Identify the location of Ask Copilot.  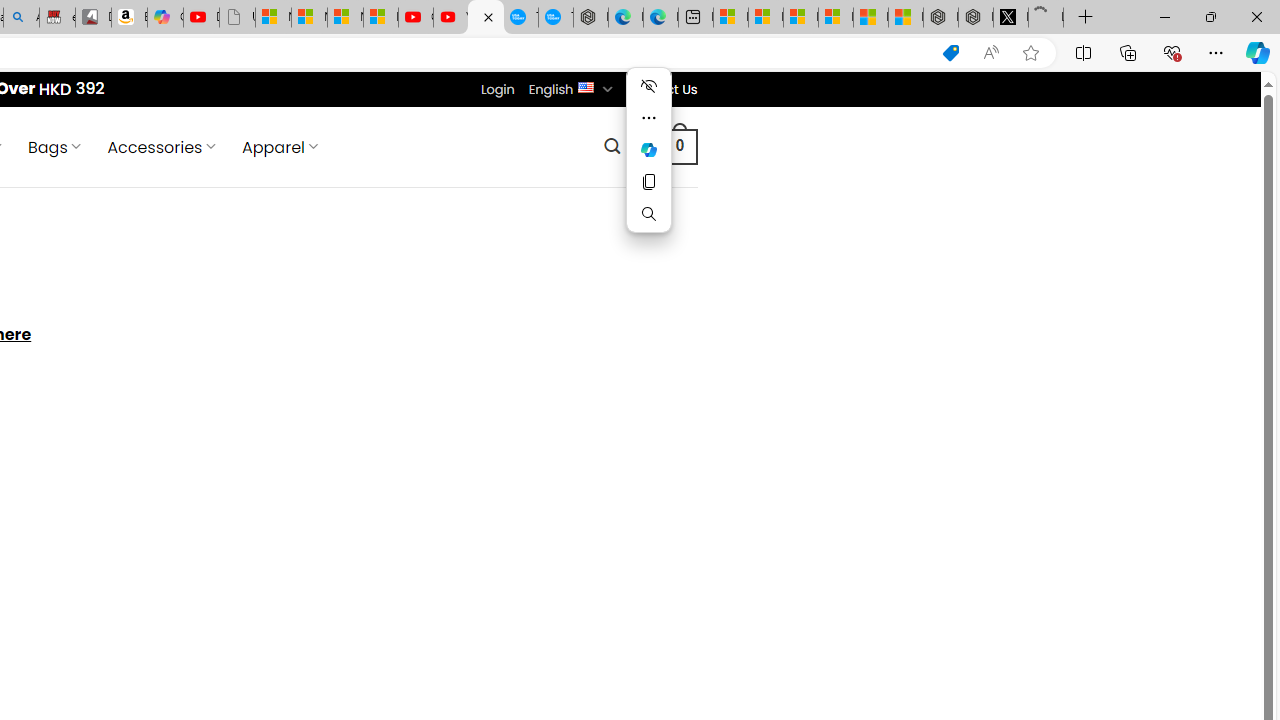
(648, 150).